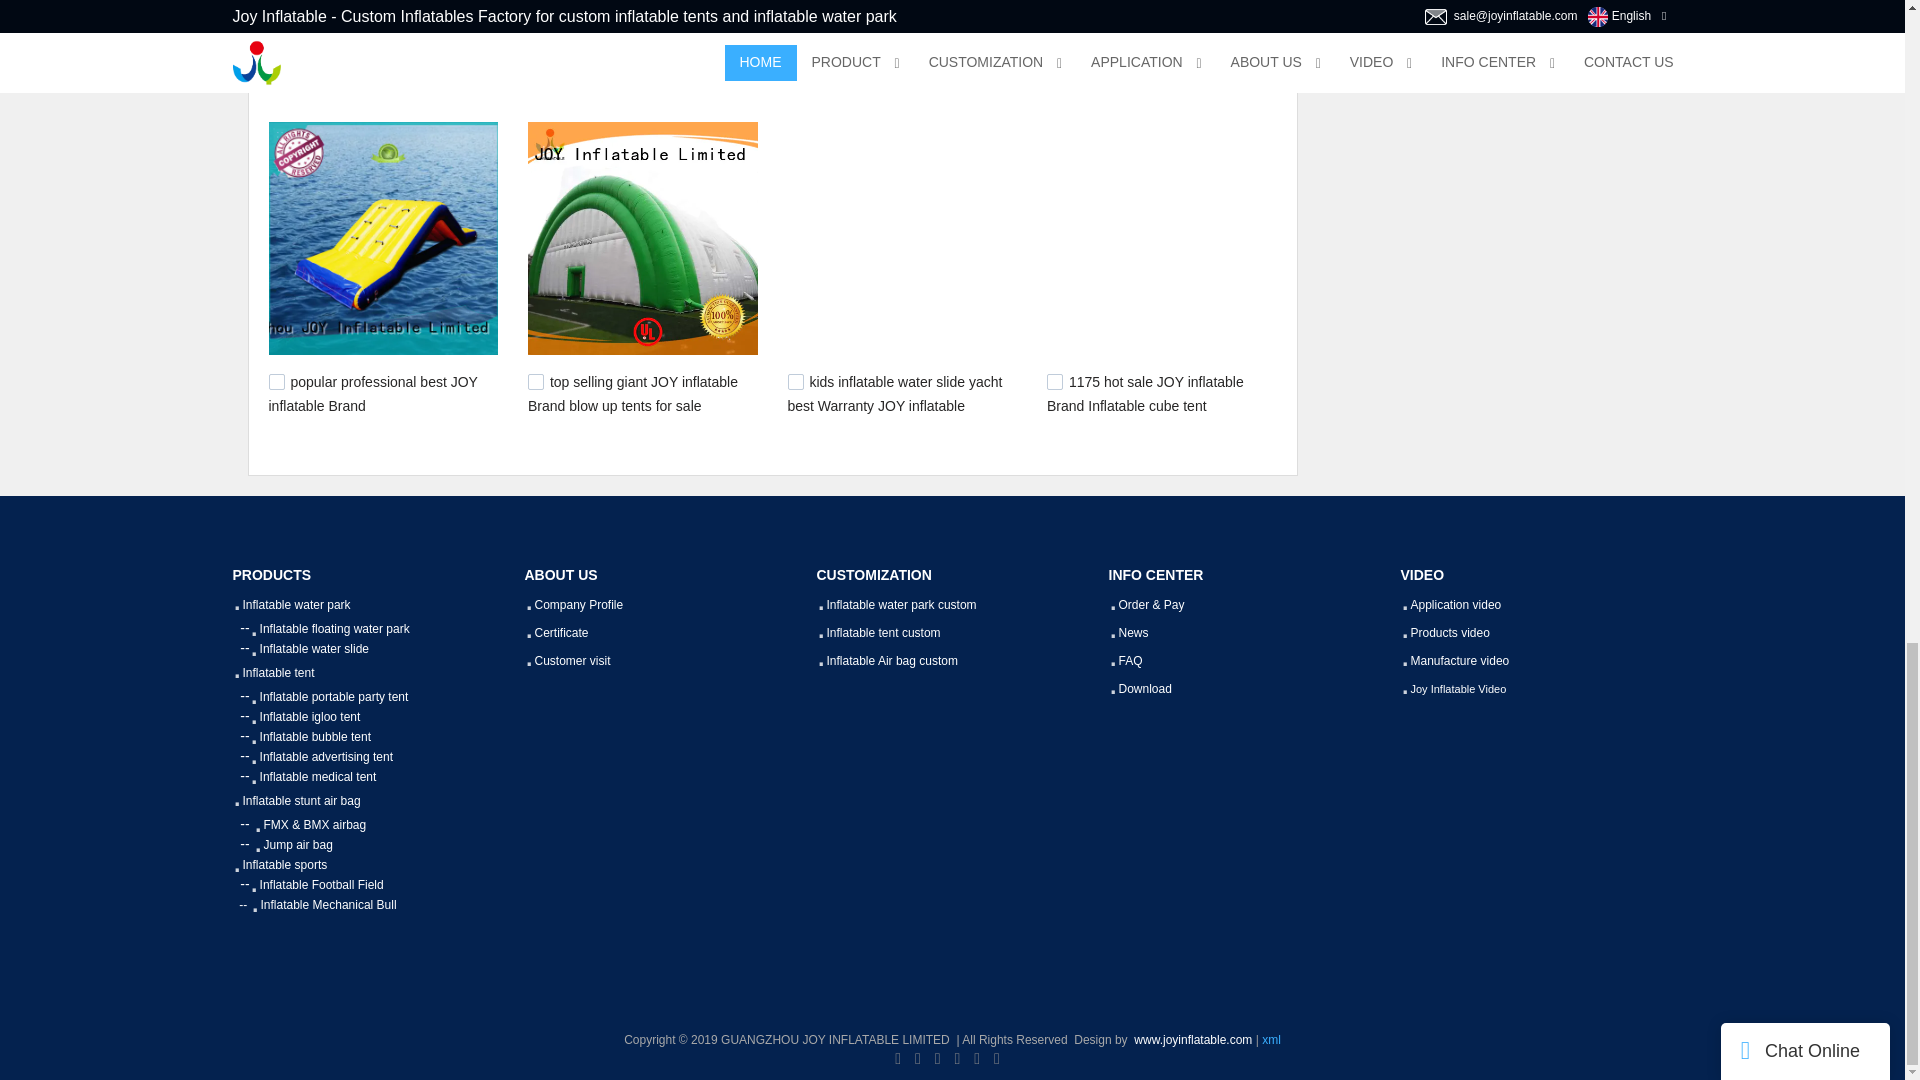  Describe the element at coordinates (1154, 70) in the screenshot. I see `professional floating water park sale JOY inflatable company` at that location.